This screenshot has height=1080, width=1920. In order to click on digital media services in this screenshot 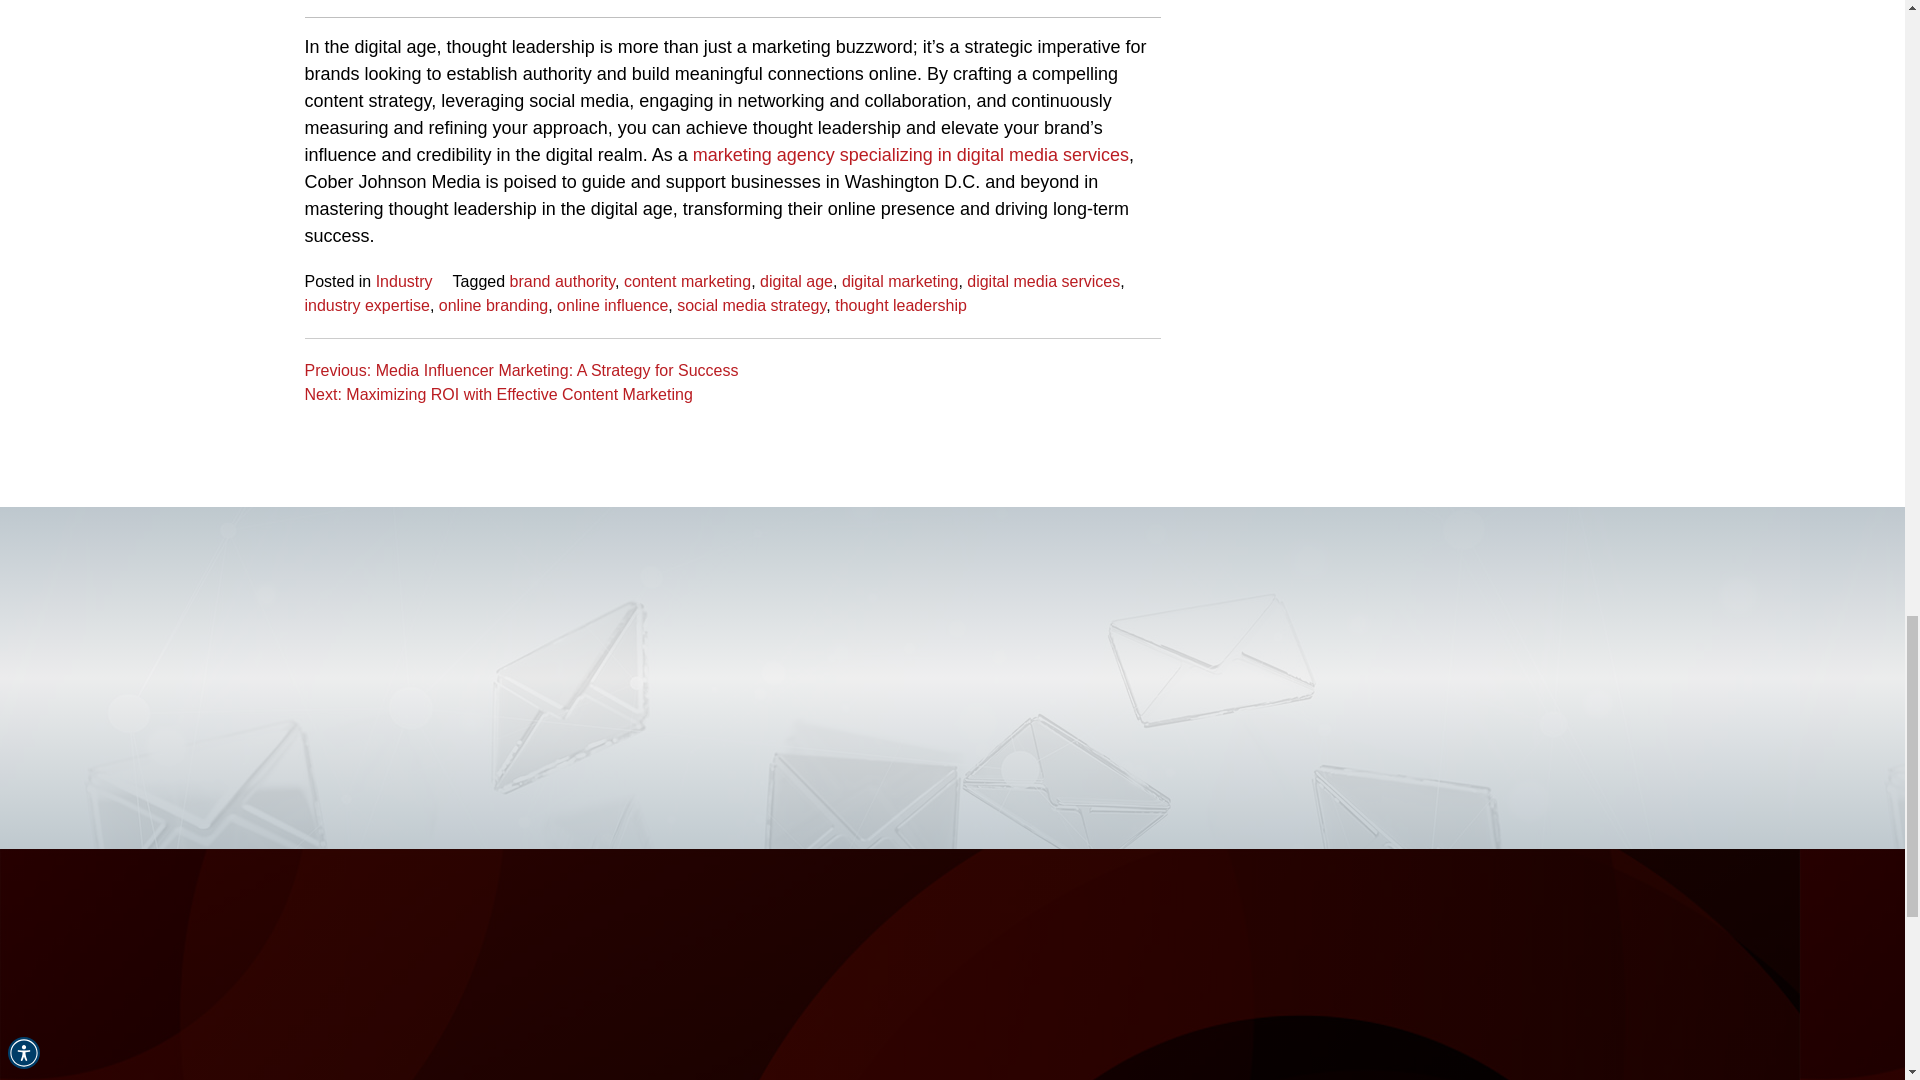, I will do `click(1043, 280)`.